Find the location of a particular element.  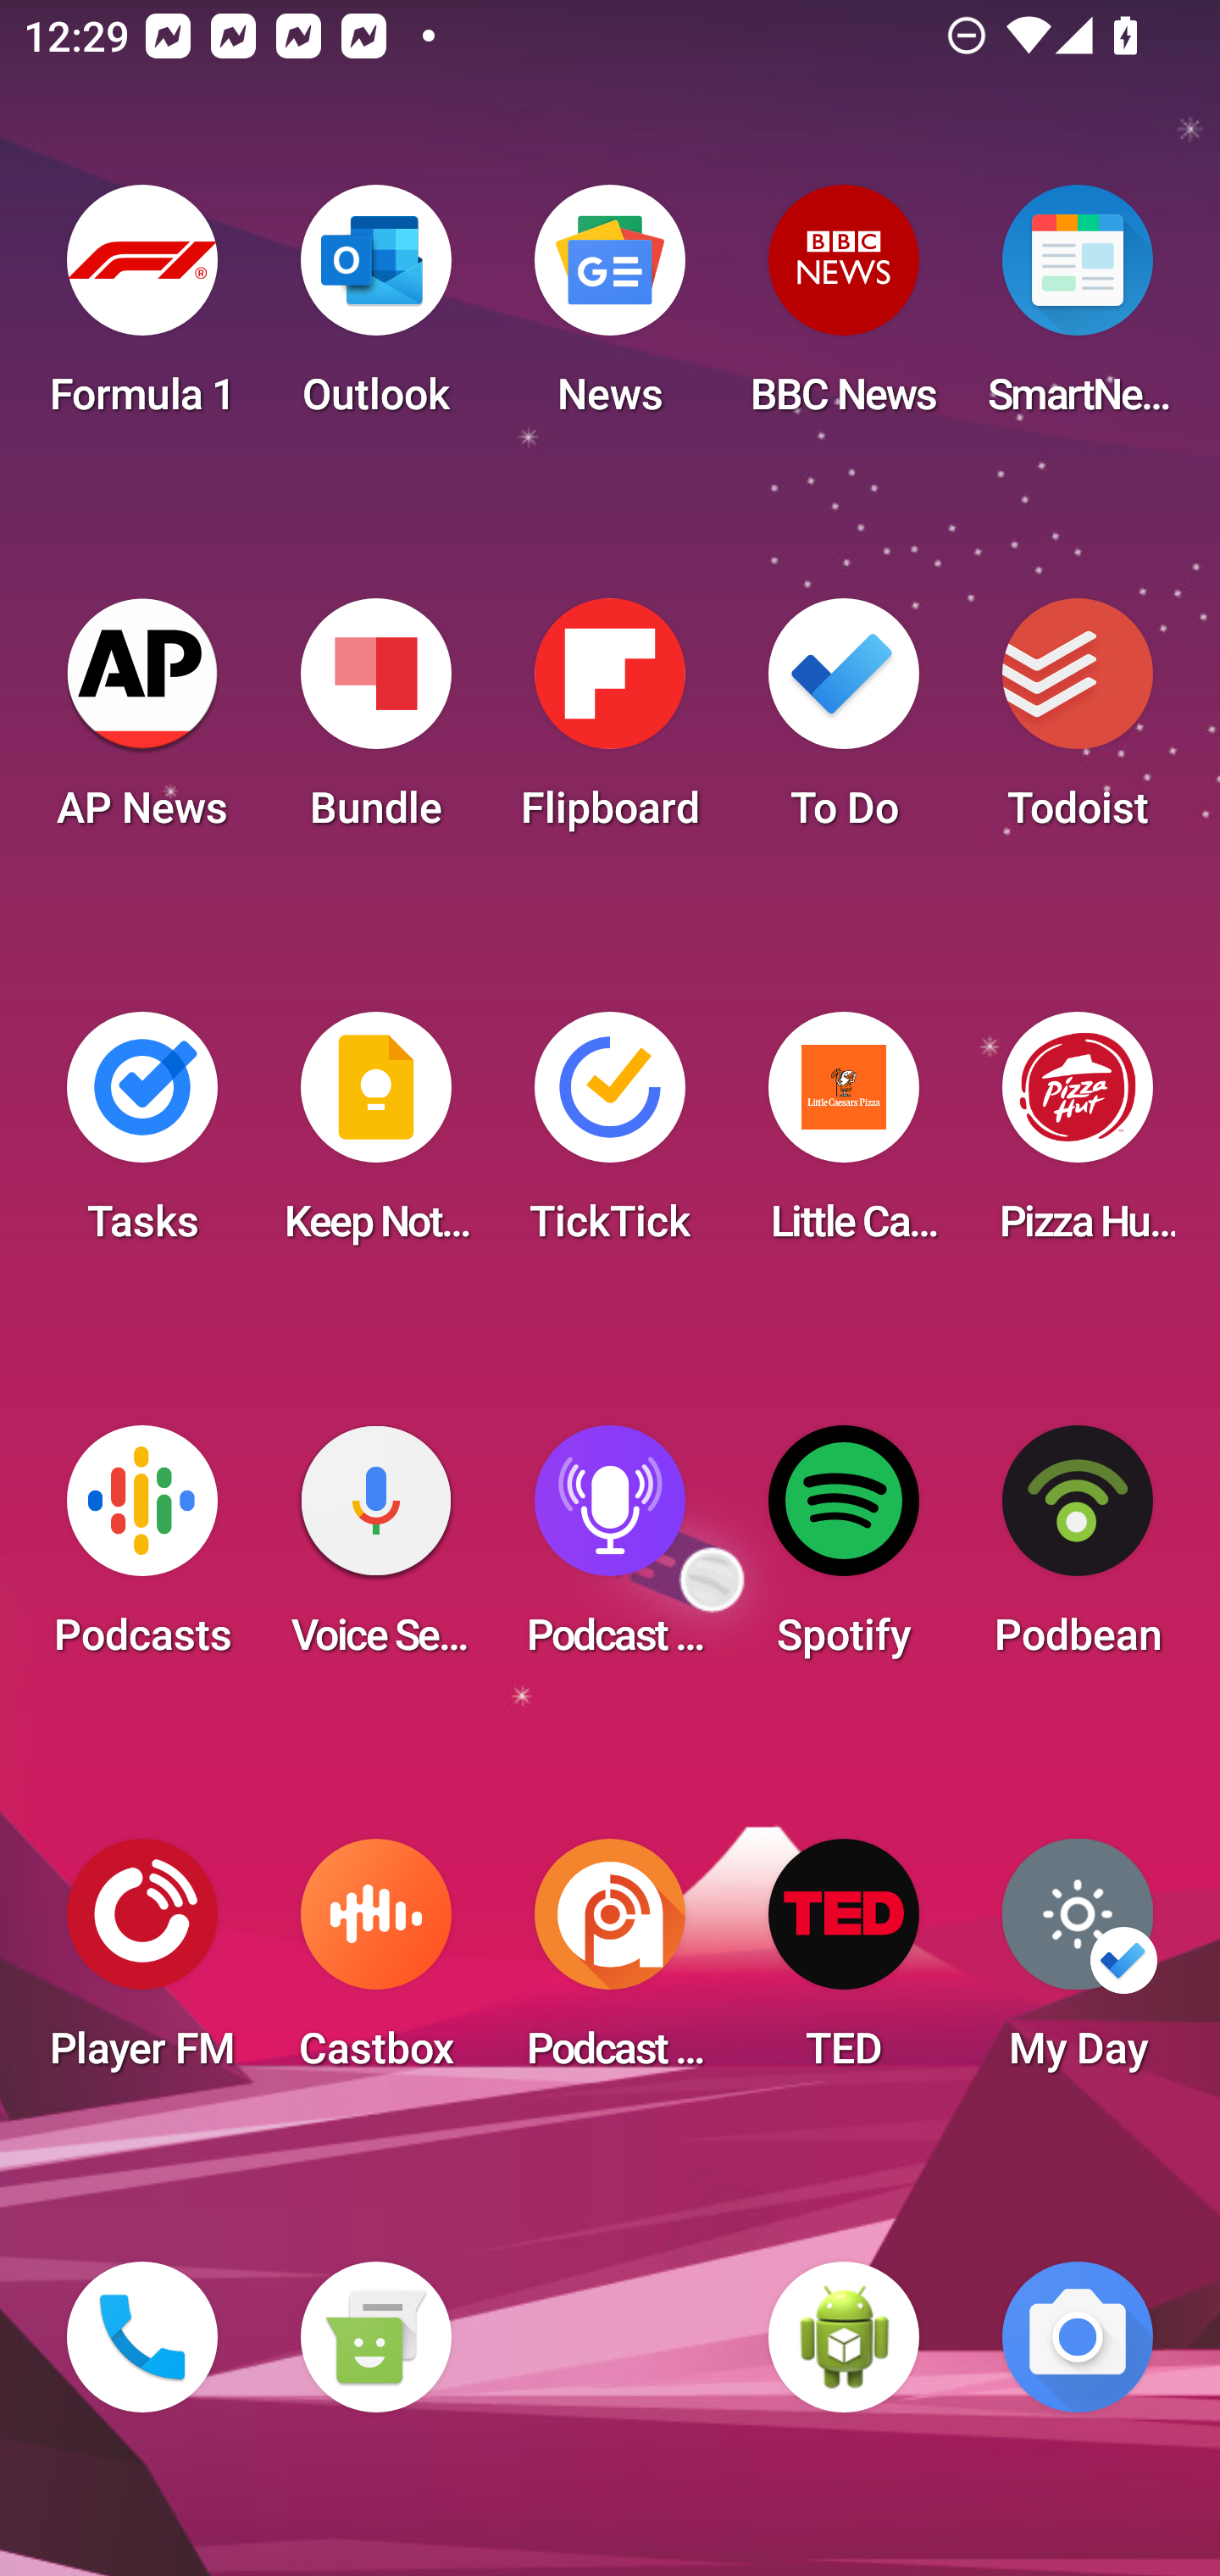

AP News is located at coordinates (142, 724).